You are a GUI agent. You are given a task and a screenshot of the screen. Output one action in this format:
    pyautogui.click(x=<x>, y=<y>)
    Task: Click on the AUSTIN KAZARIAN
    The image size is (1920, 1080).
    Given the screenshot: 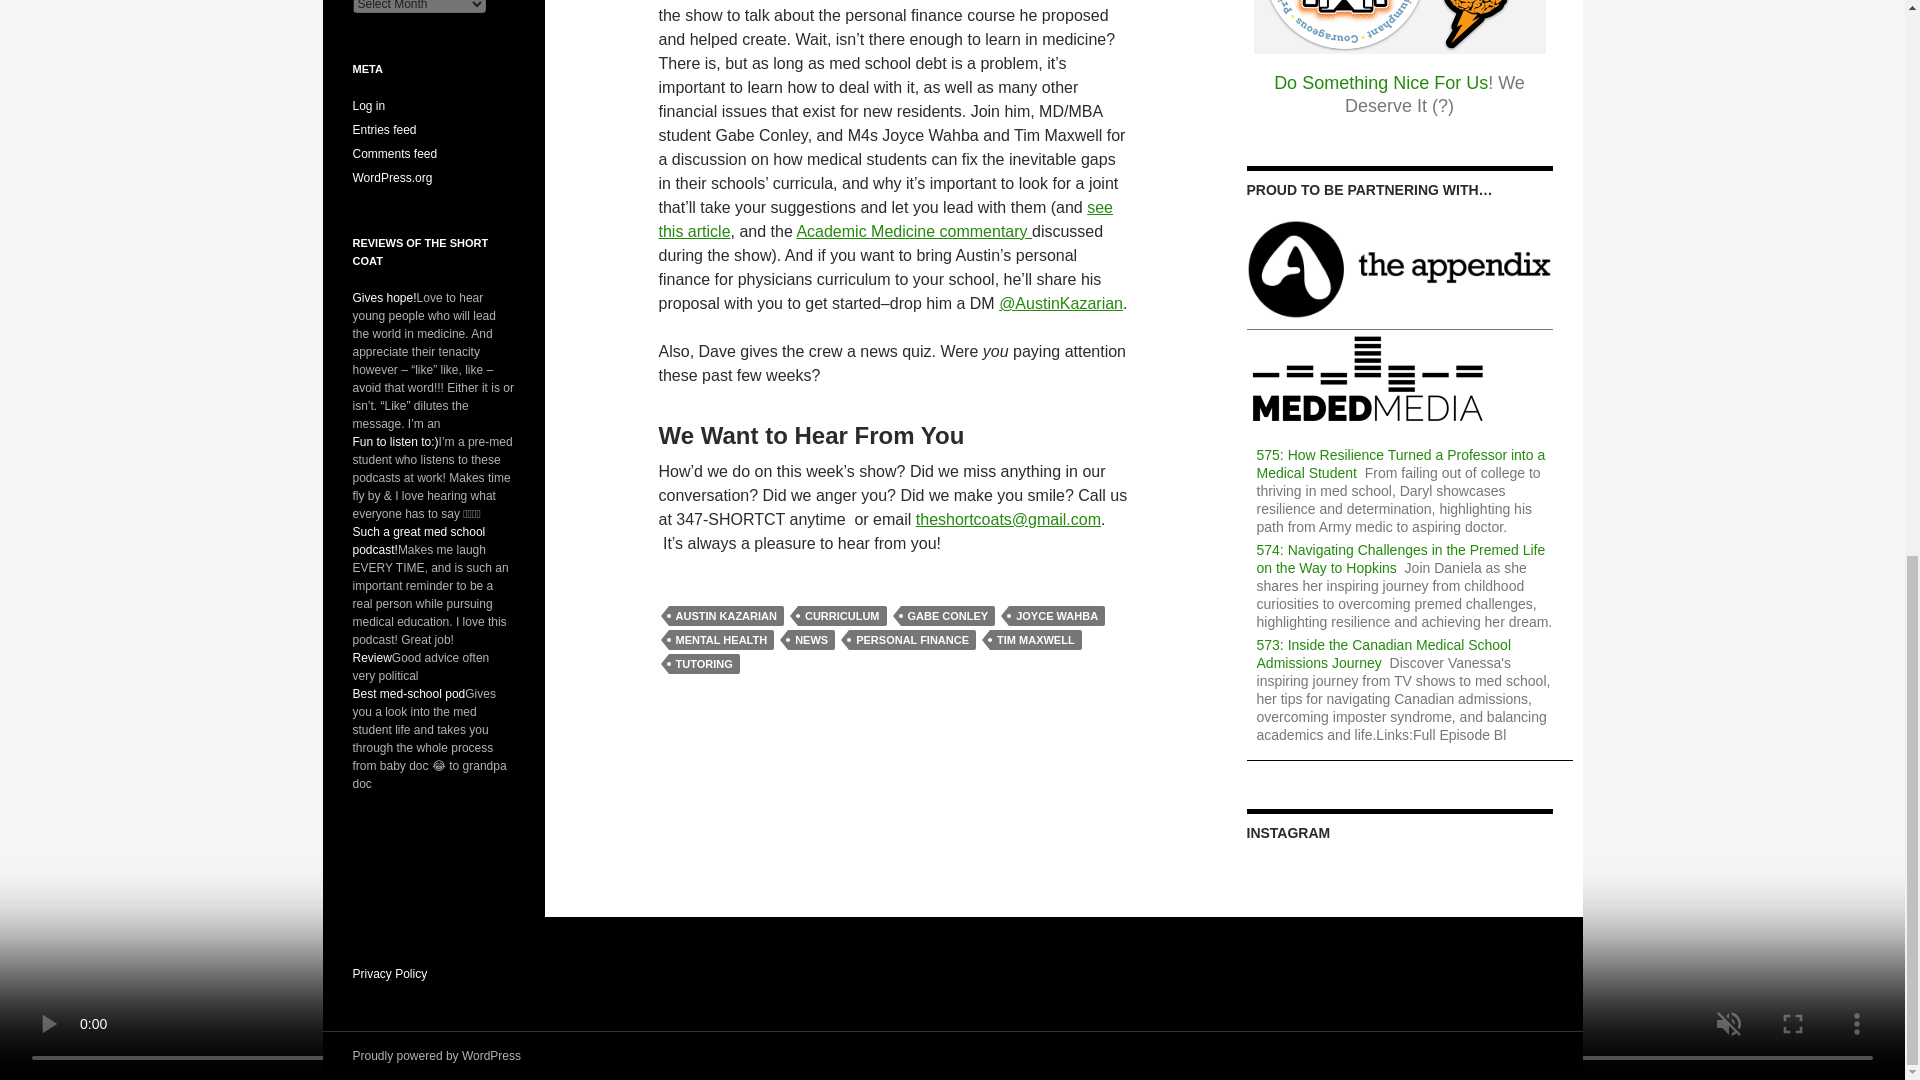 What is the action you would take?
    pyautogui.click(x=726, y=616)
    